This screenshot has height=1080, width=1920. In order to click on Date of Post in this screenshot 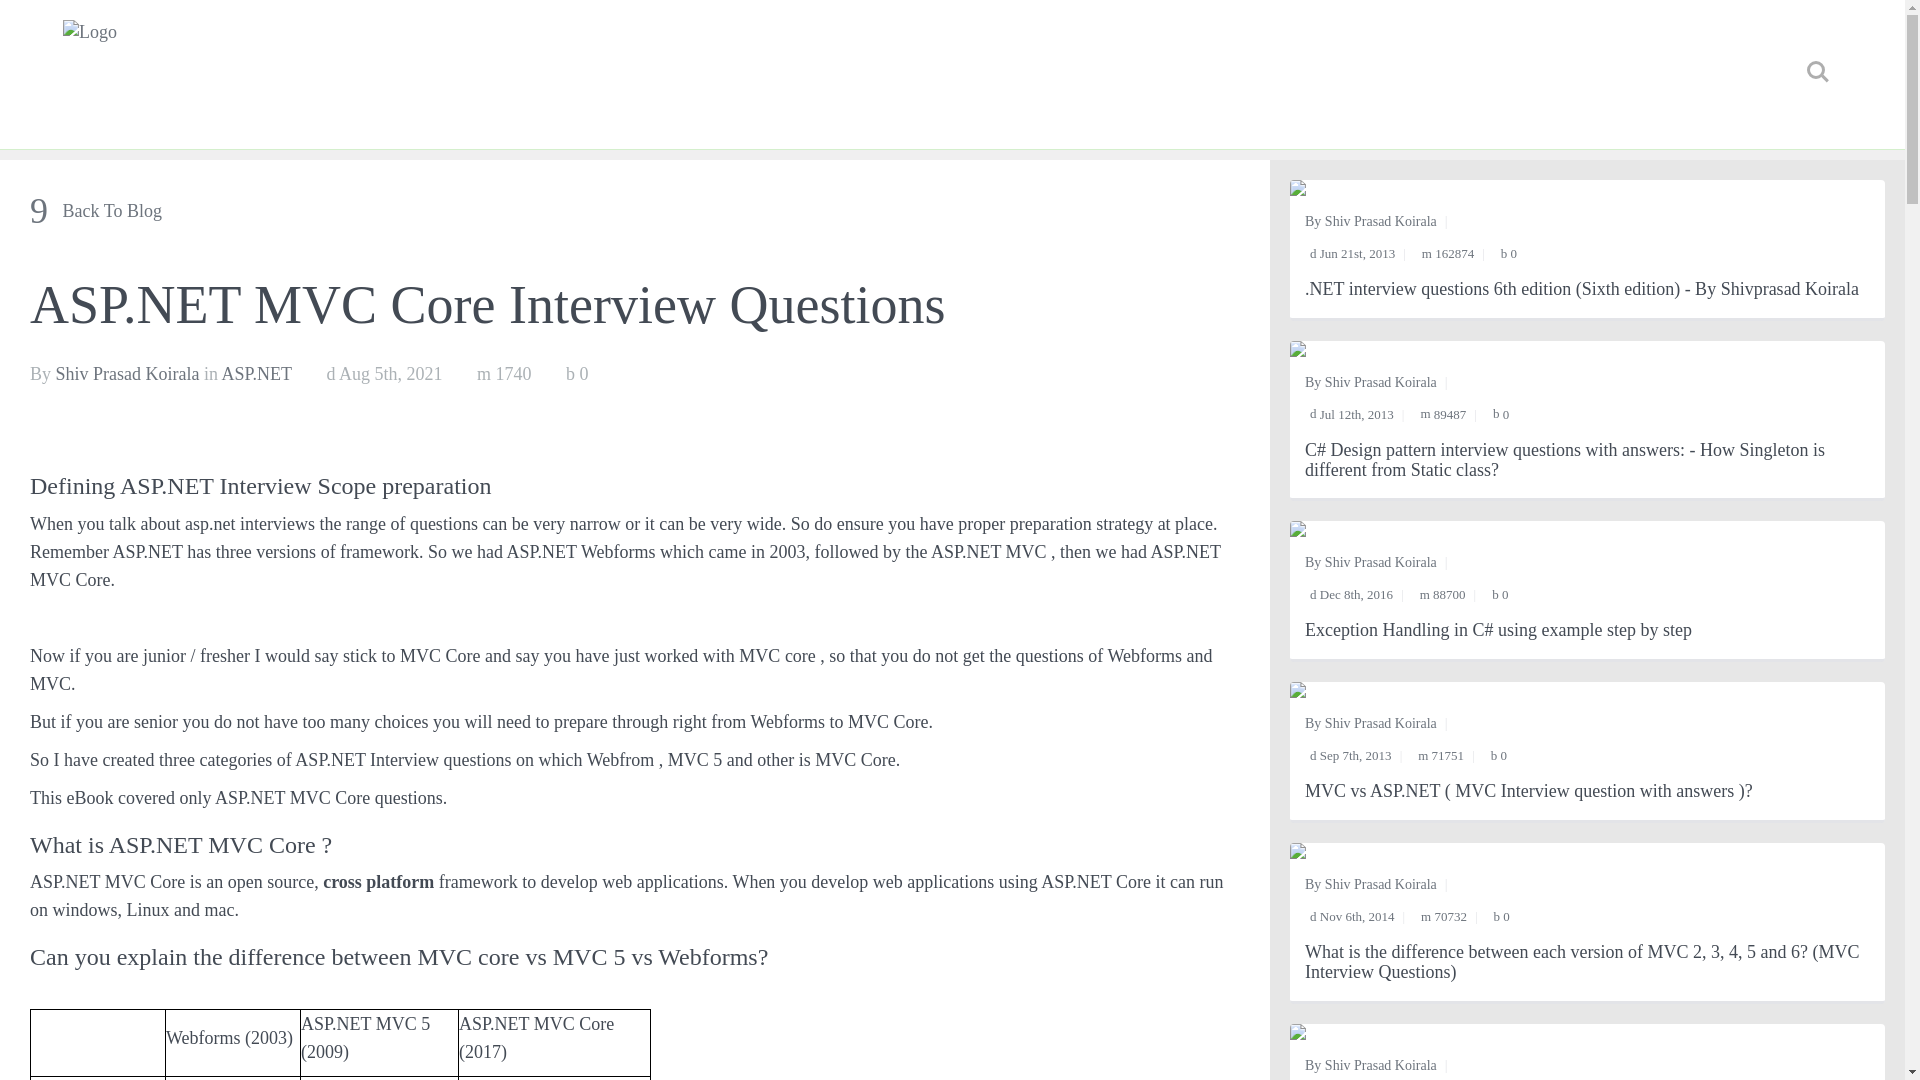, I will do `click(384, 374)`.